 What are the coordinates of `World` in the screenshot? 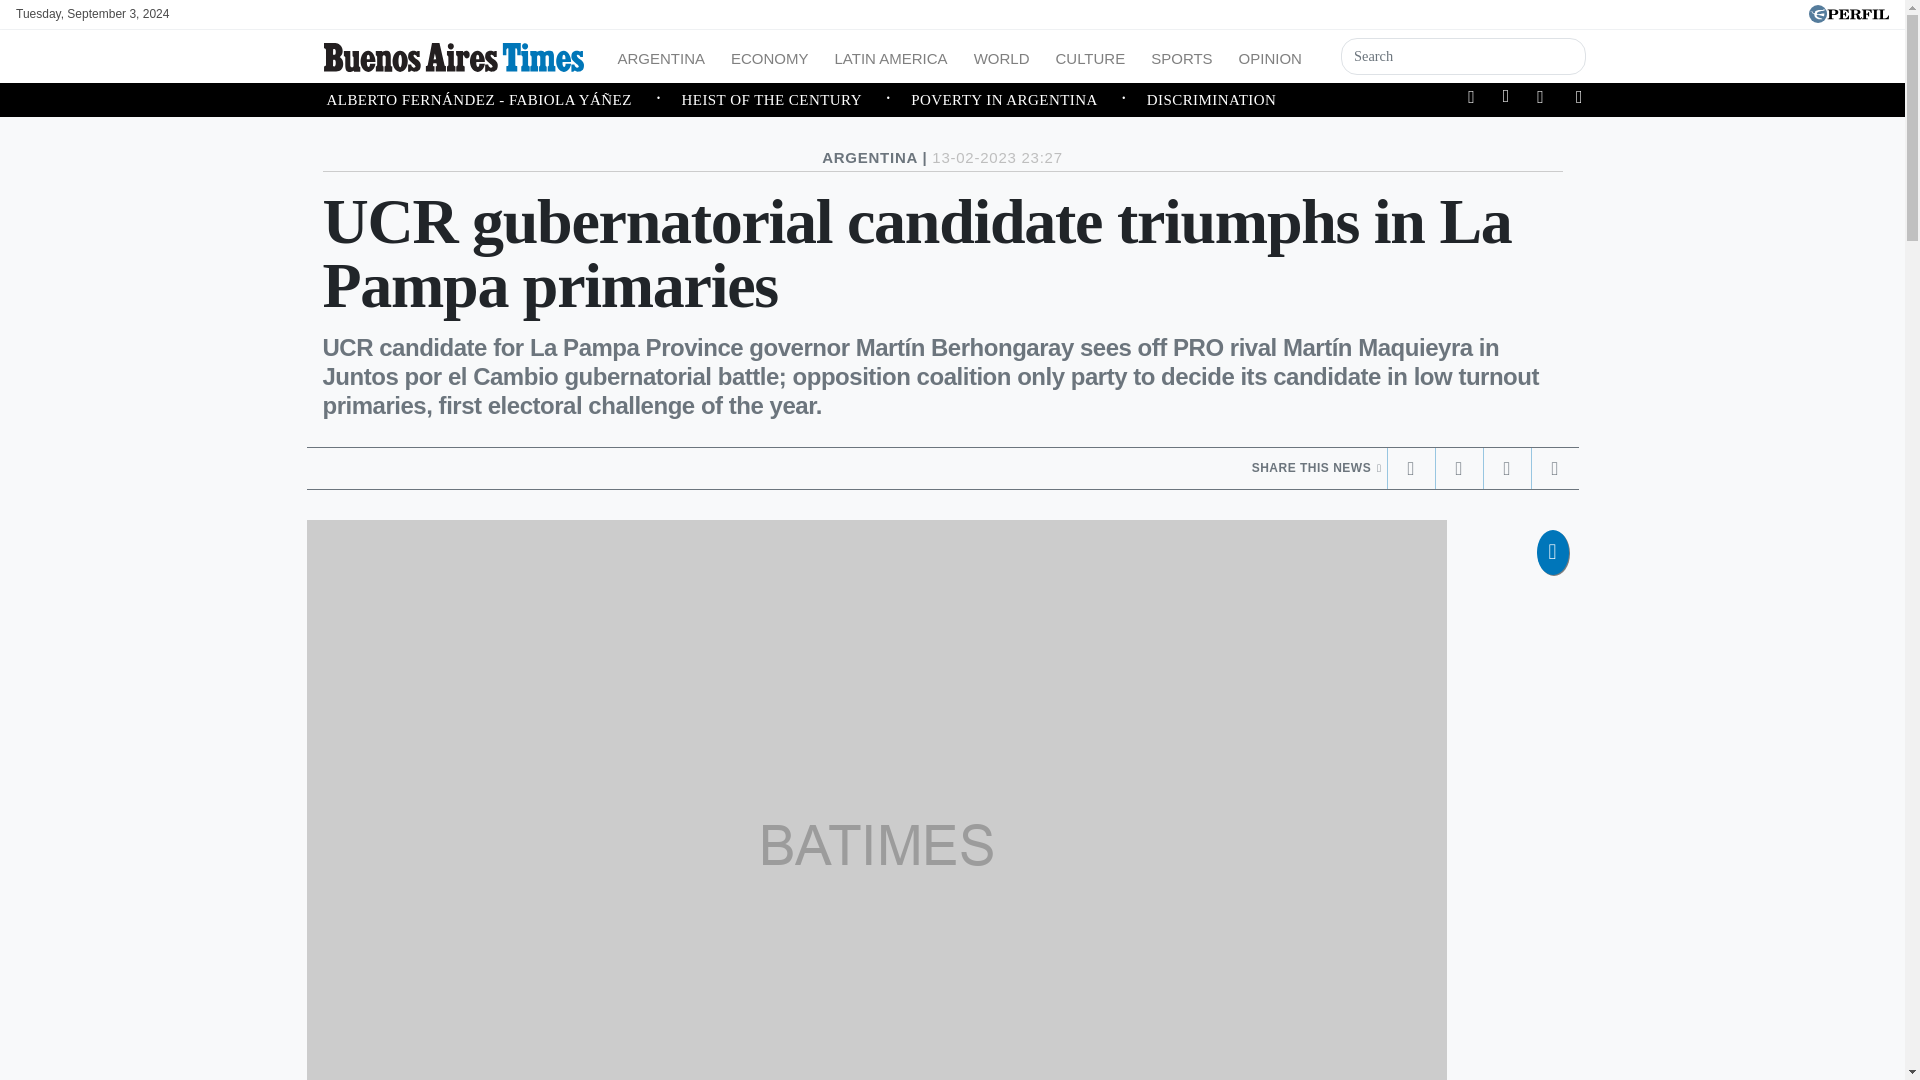 It's located at (1002, 56).